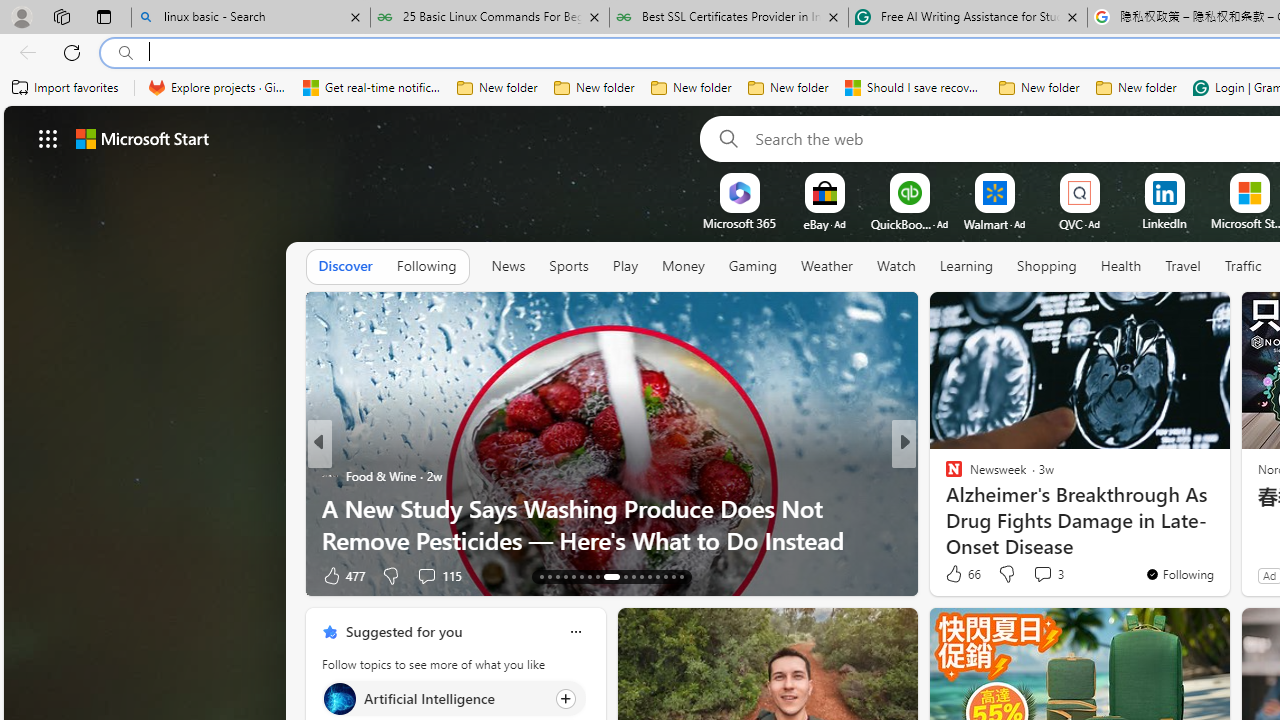  Describe the element at coordinates (1048, 574) in the screenshot. I see `View comments 3 Comment` at that location.